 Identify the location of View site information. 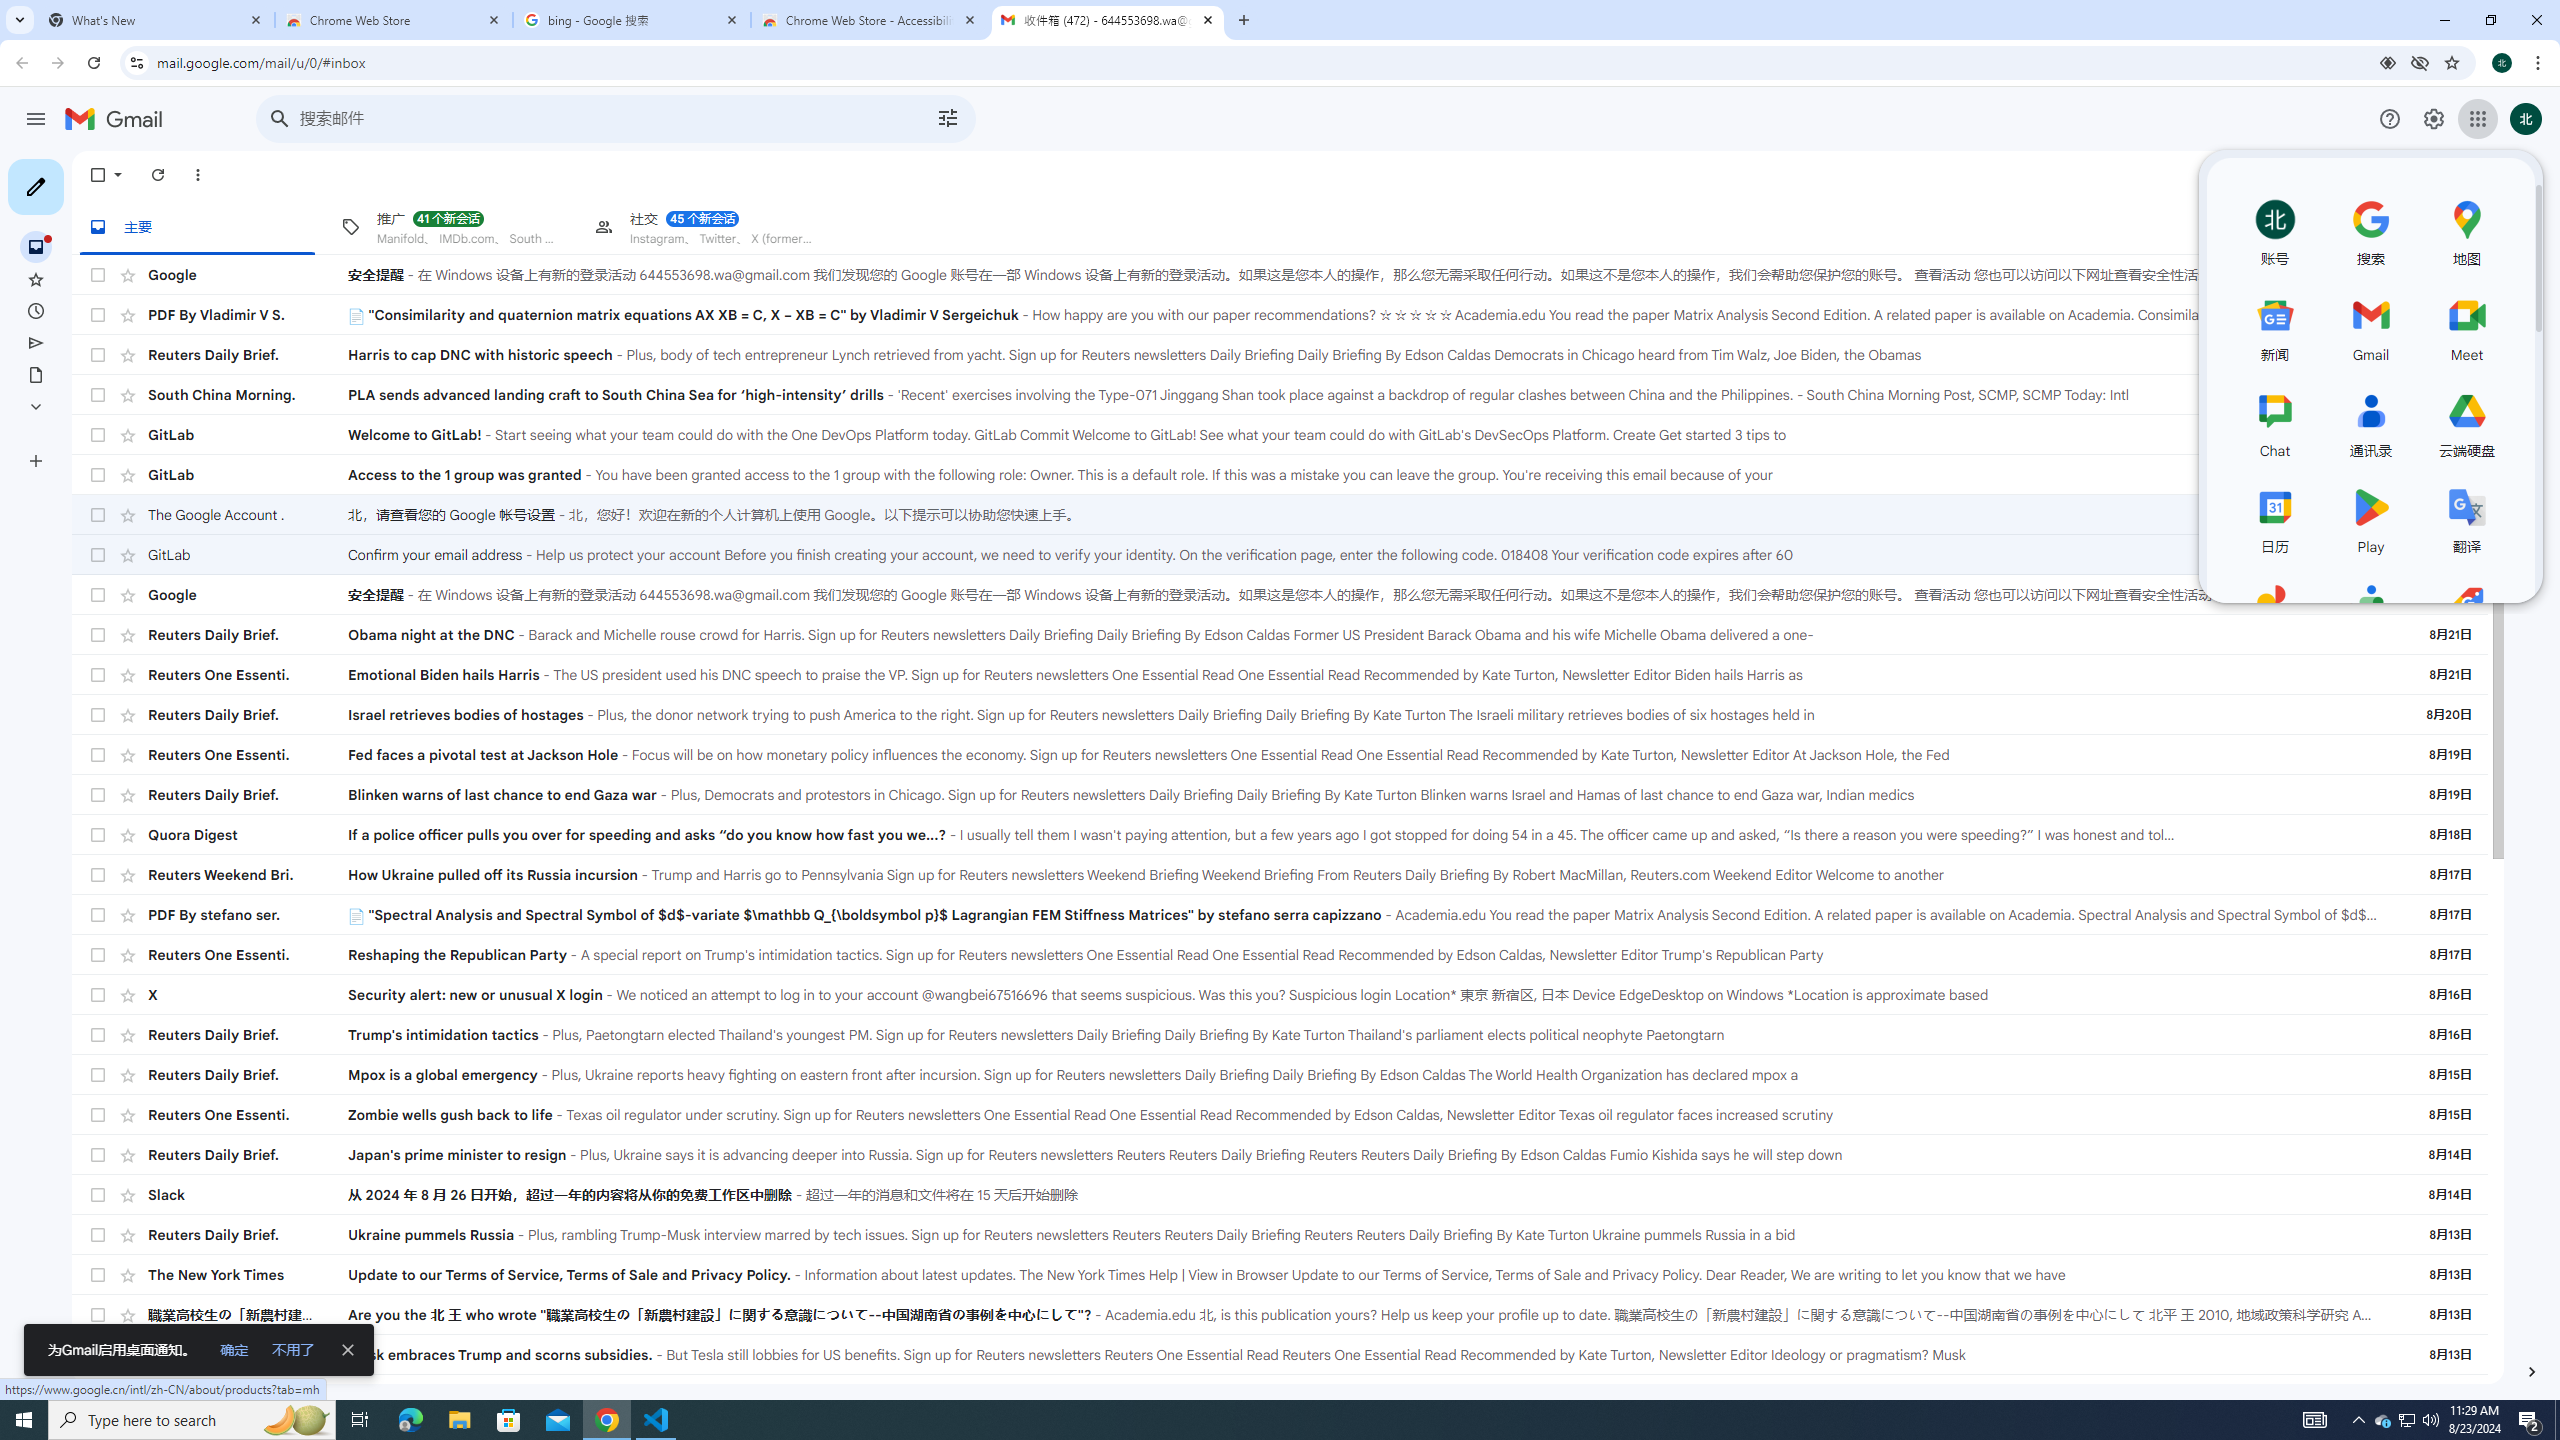
(136, 62).